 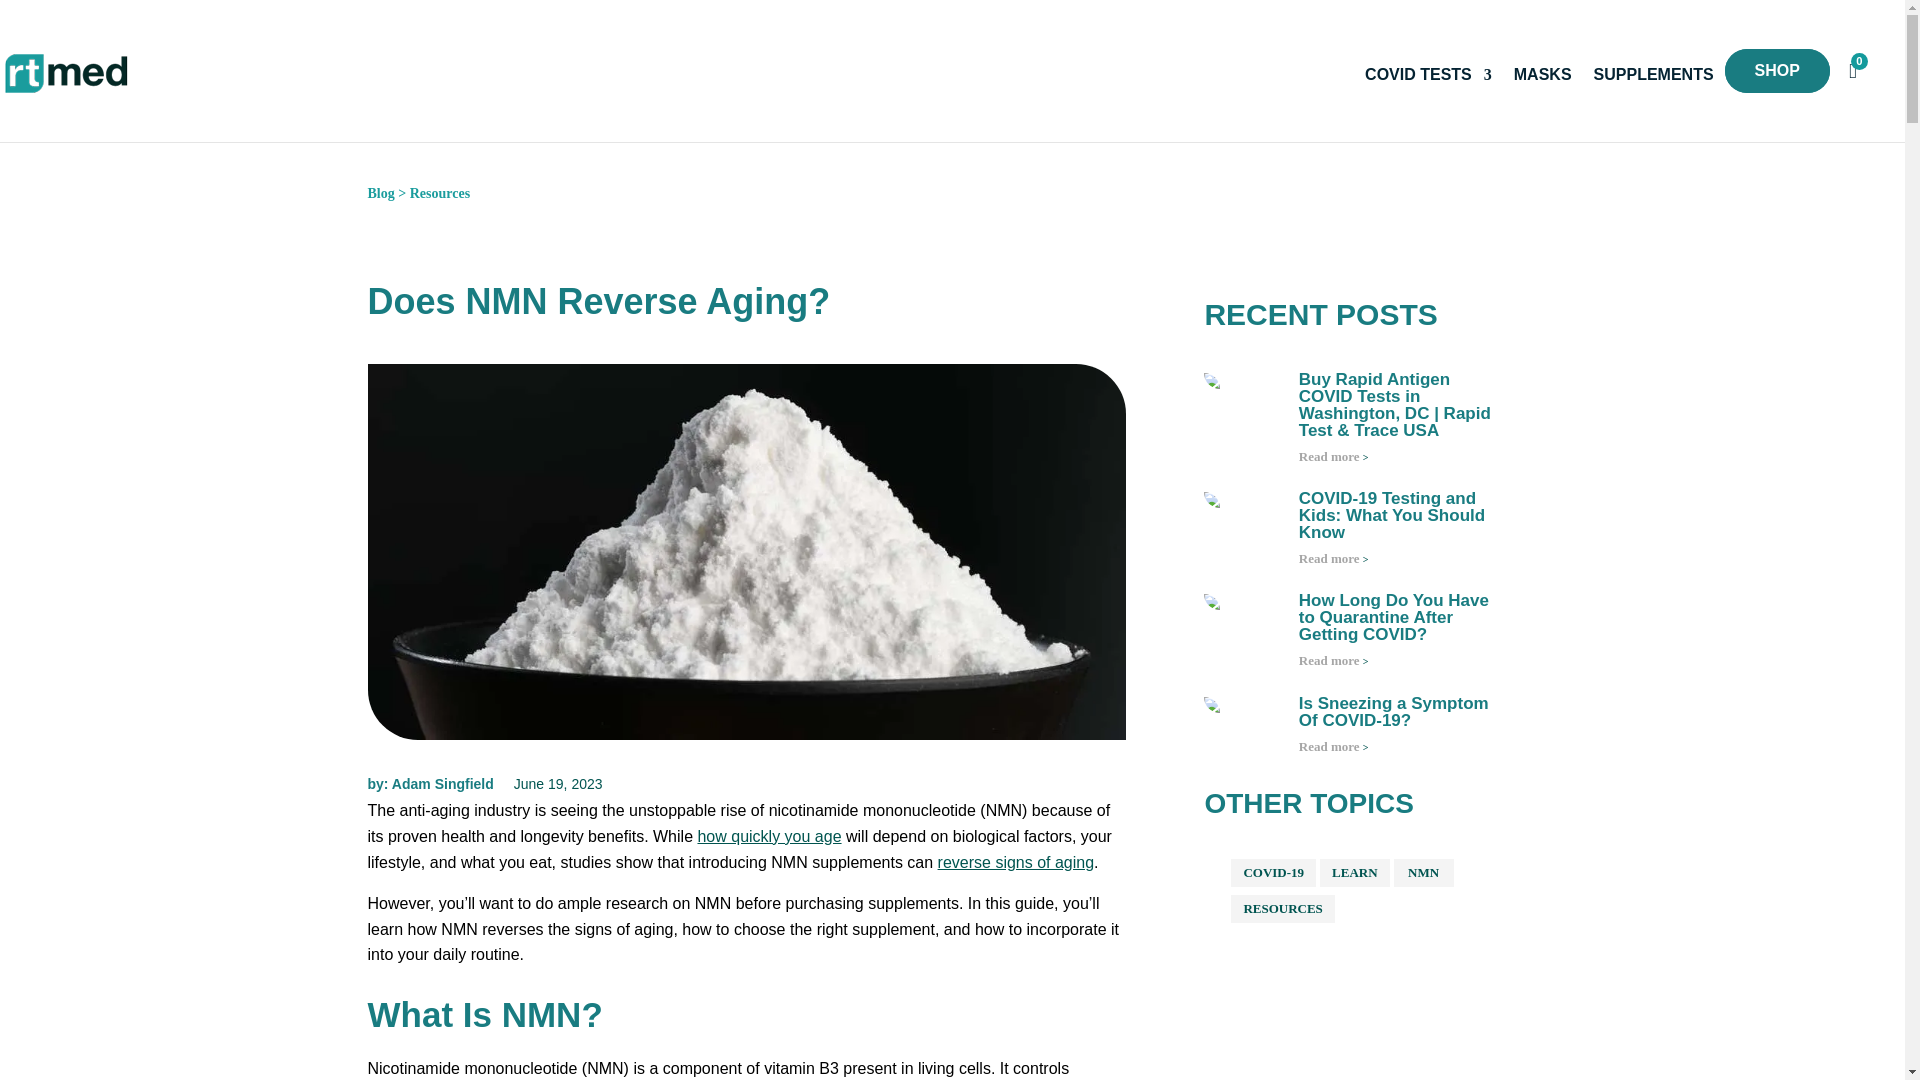 I want to click on SHOP, so click(x=1776, y=70).